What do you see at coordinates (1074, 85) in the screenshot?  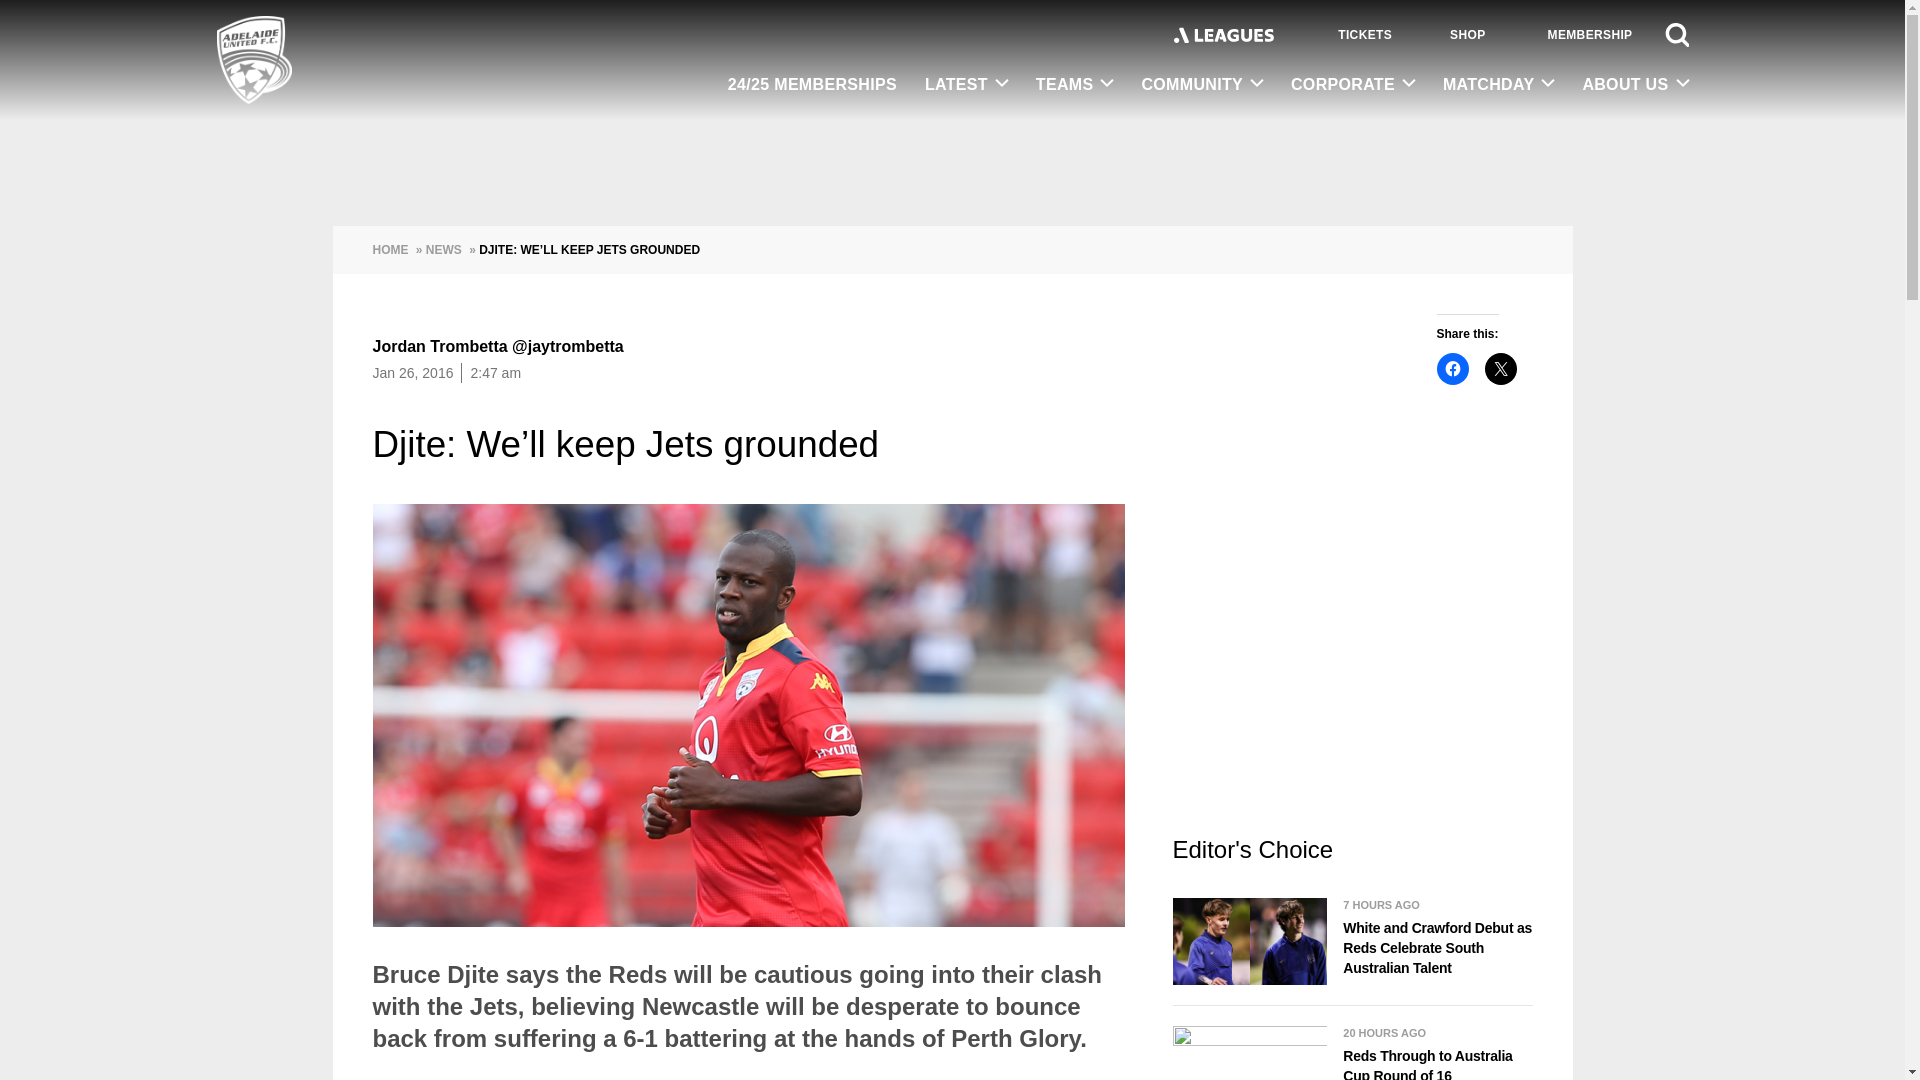 I see `TEAMS` at bounding box center [1074, 85].